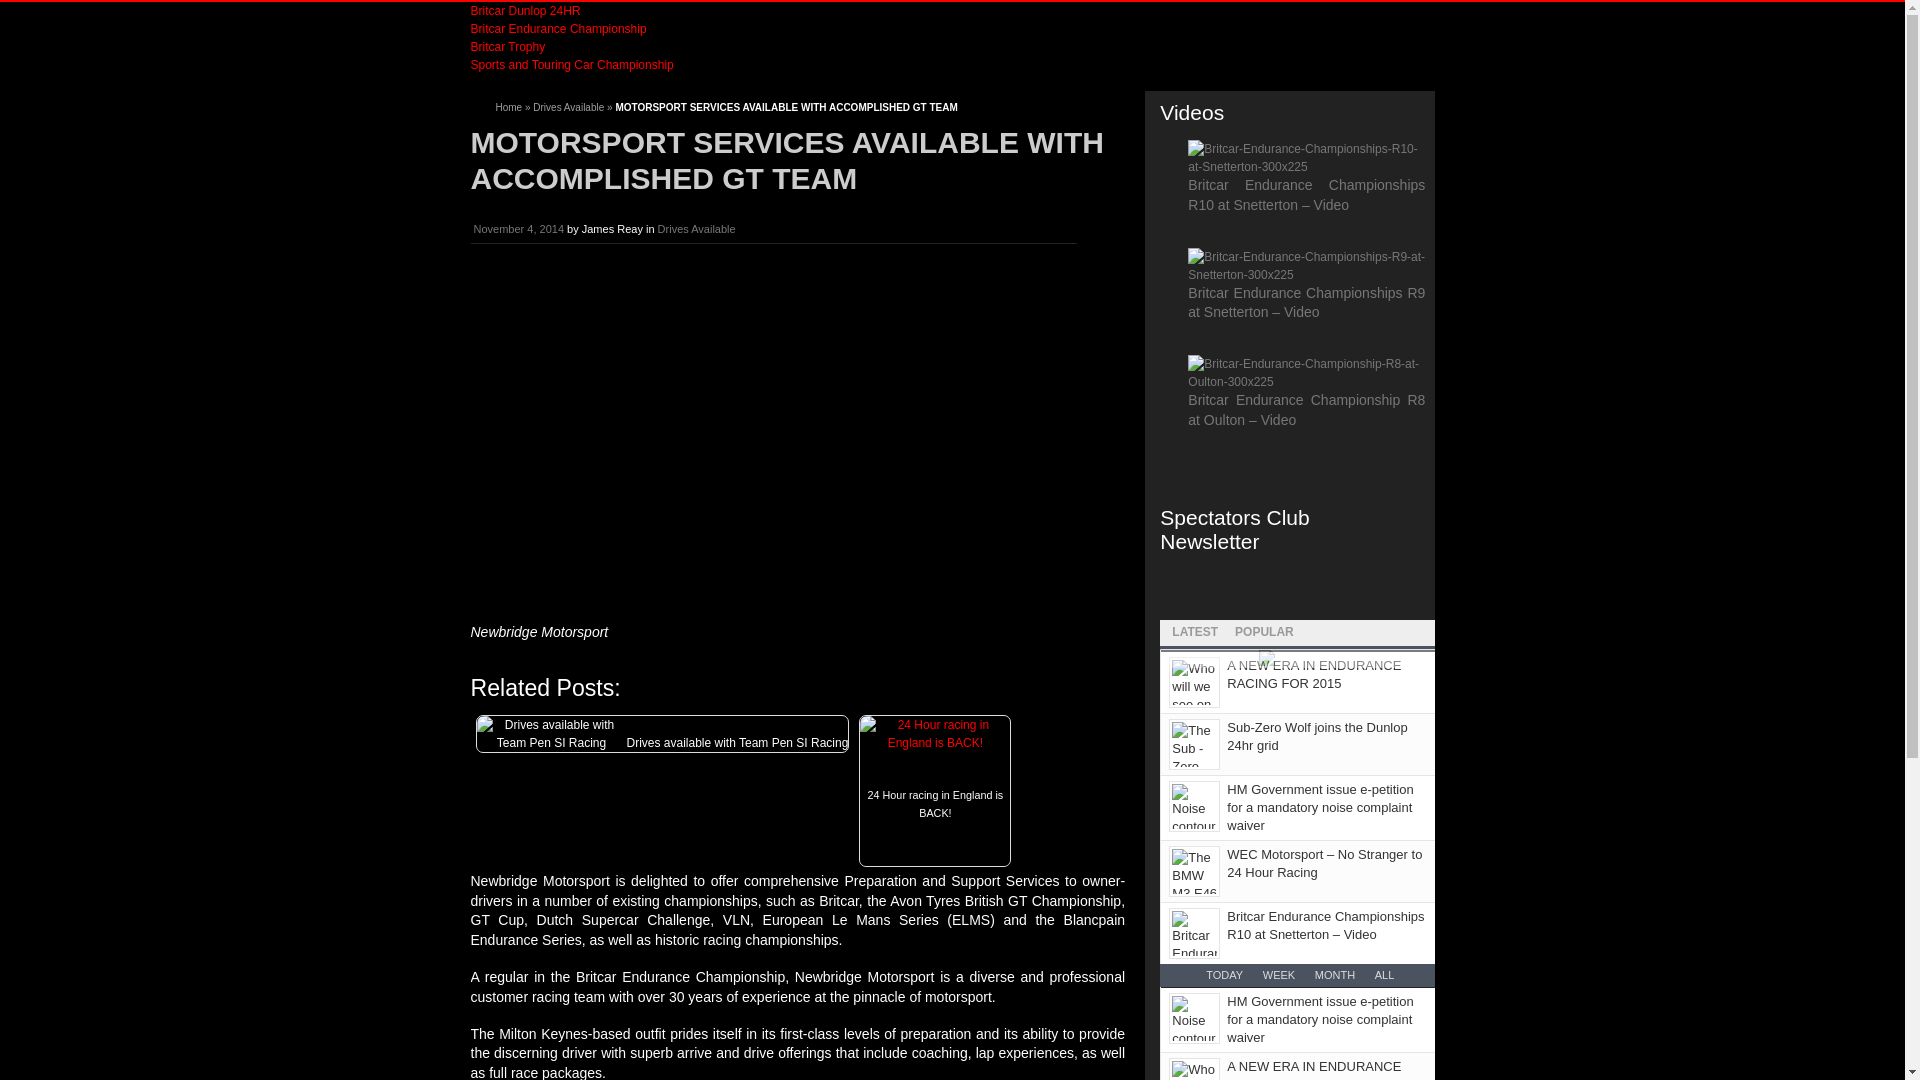  What do you see at coordinates (558, 28) in the screenshot?
I see `Britcar Endurance Championship` at bounding box center [558, 28].